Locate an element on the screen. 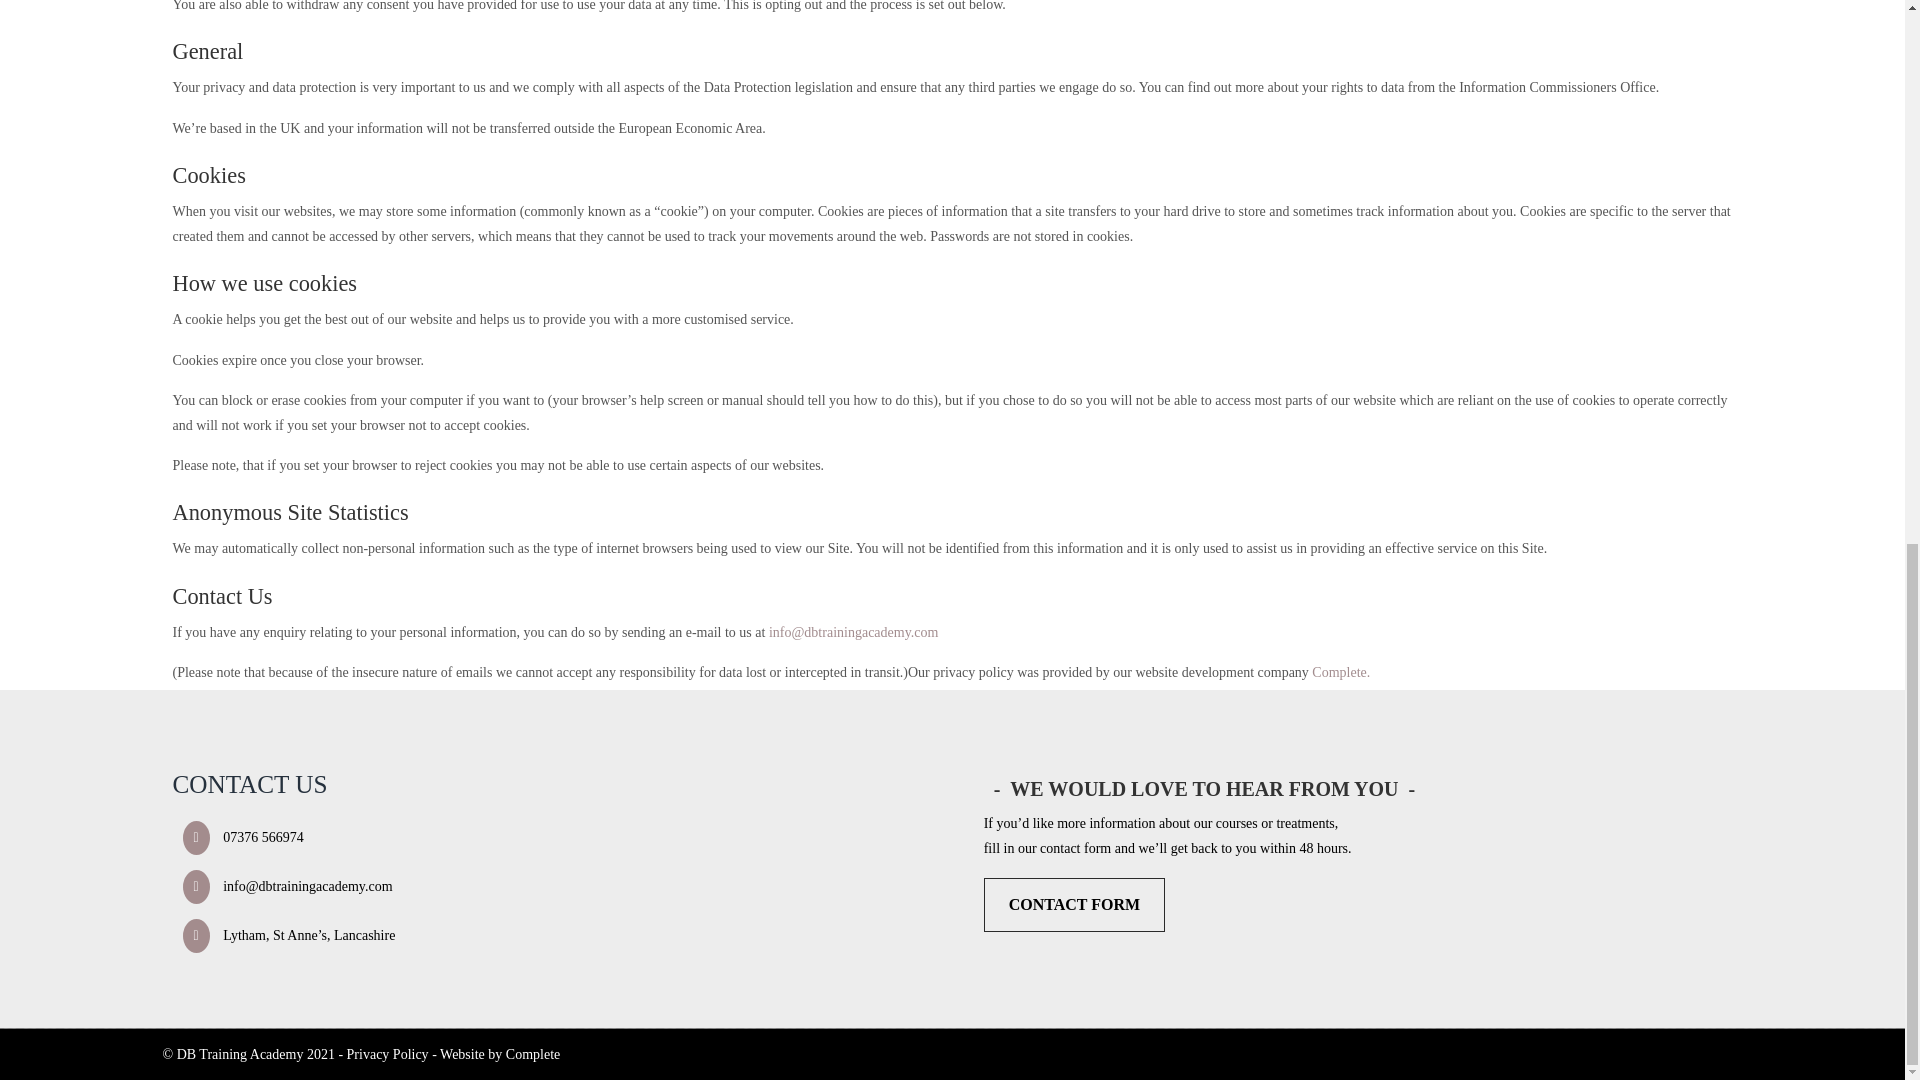  07376 566974 is located at coordinates (238, 837).